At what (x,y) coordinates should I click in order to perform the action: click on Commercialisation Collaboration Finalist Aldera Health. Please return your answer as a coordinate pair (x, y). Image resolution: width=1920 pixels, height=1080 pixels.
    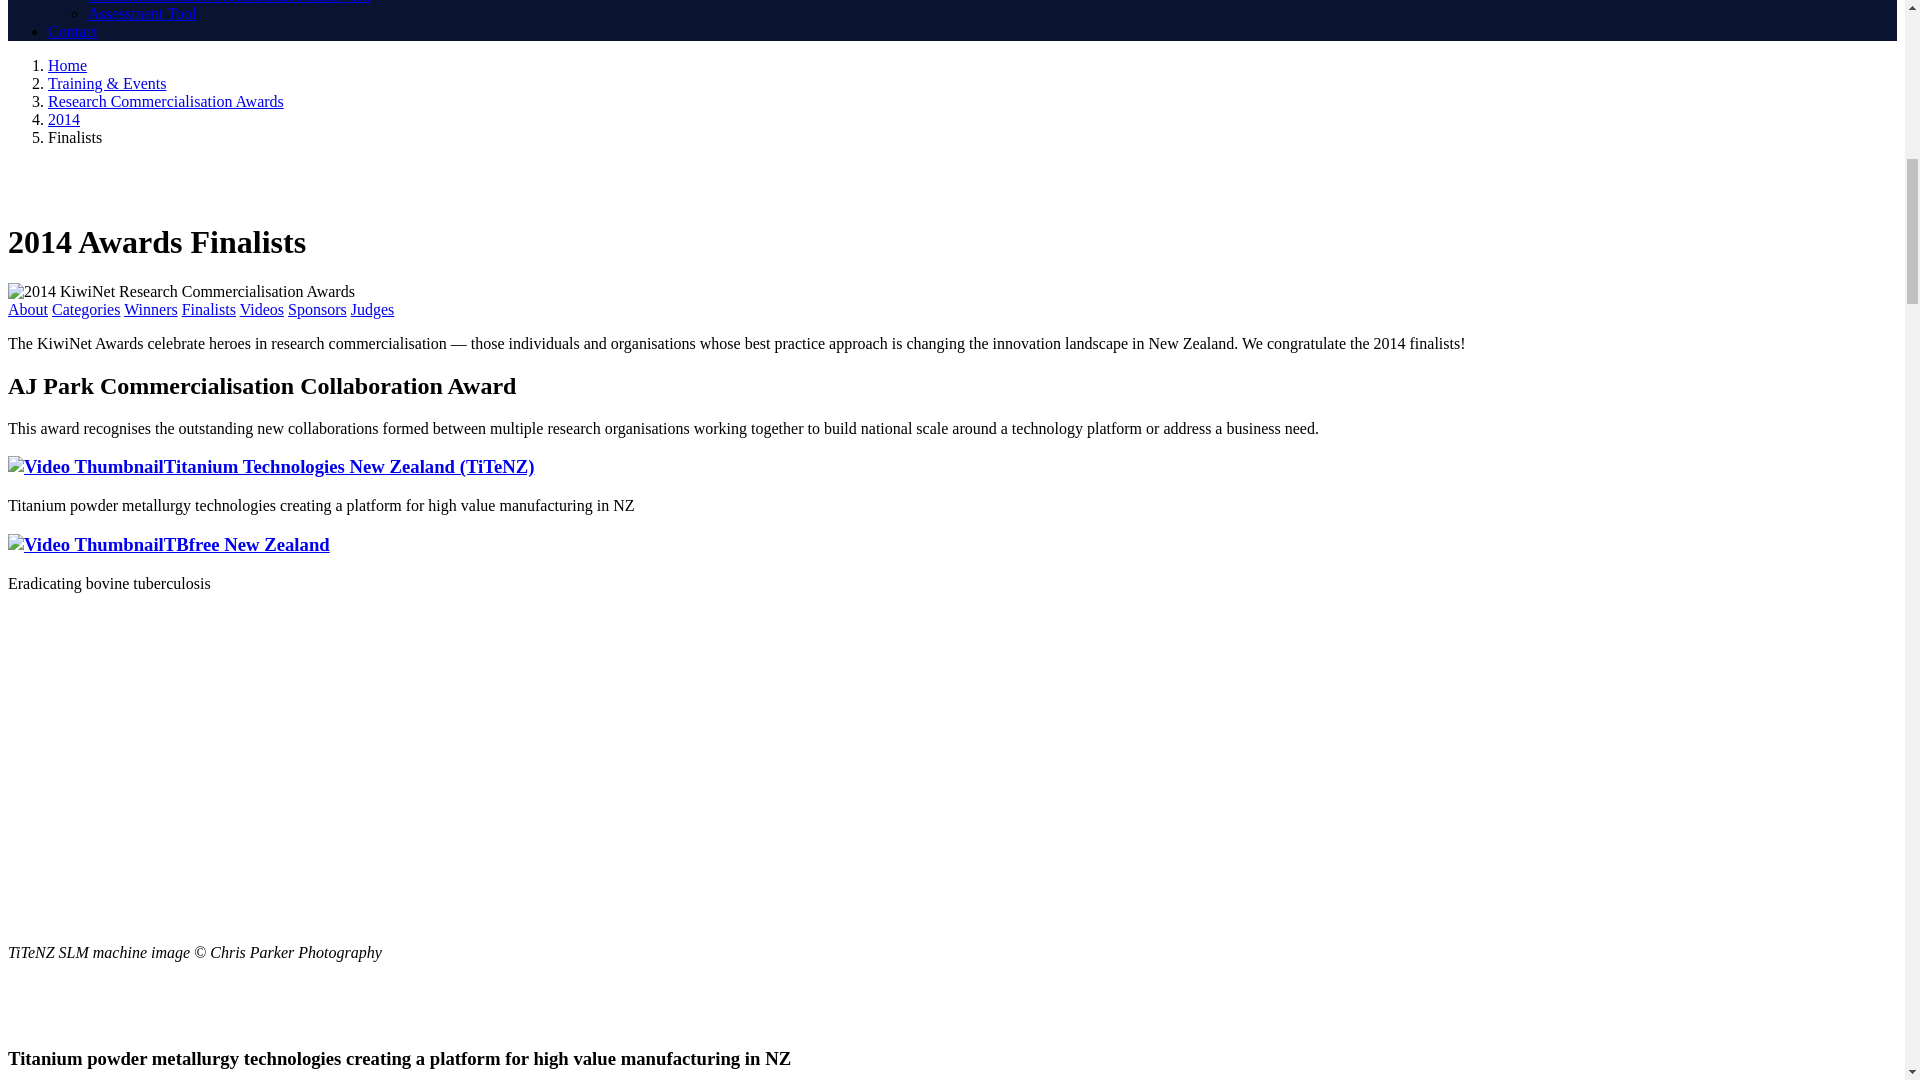
    Looking at the image, I should click on (168, 544).